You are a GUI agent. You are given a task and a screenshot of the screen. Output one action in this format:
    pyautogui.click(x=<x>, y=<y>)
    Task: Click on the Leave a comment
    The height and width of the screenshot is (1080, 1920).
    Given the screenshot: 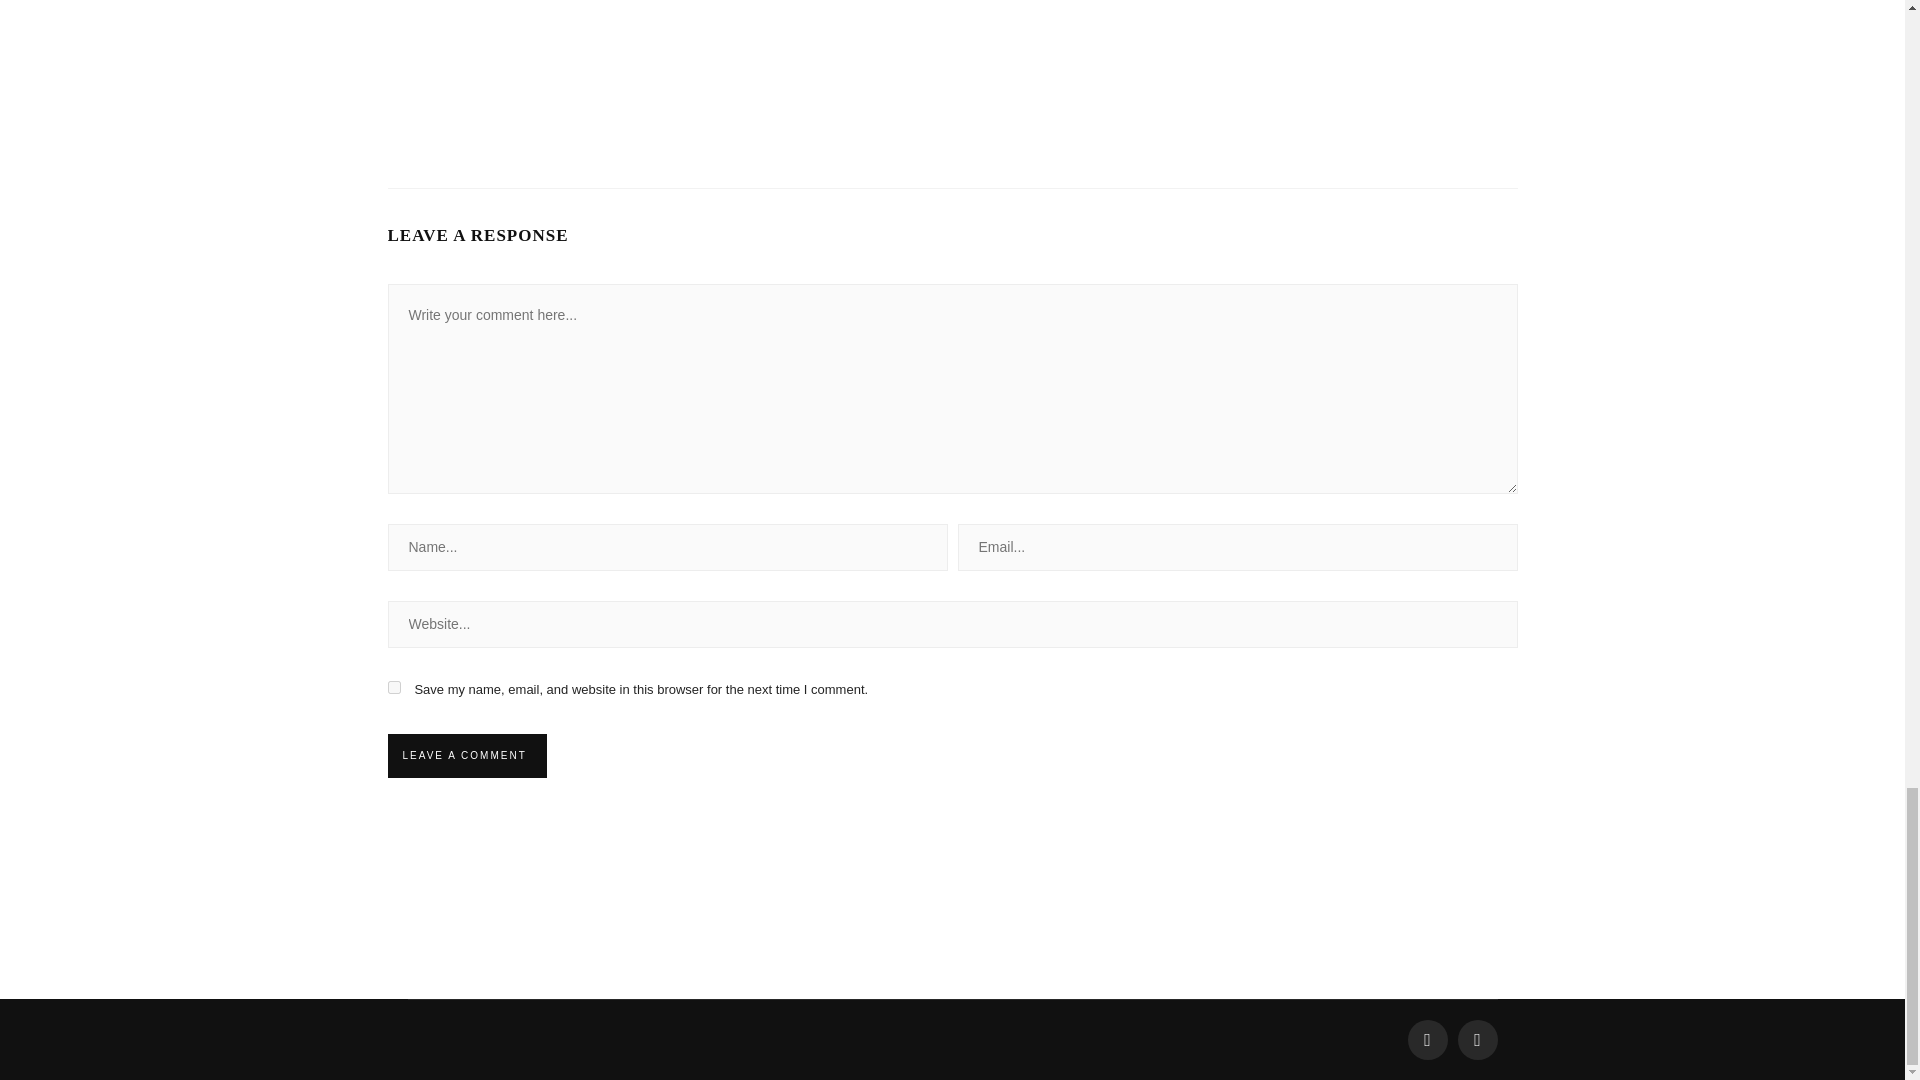 What is the action you would take?
    pyautogui.click(x=464, y=756)
    